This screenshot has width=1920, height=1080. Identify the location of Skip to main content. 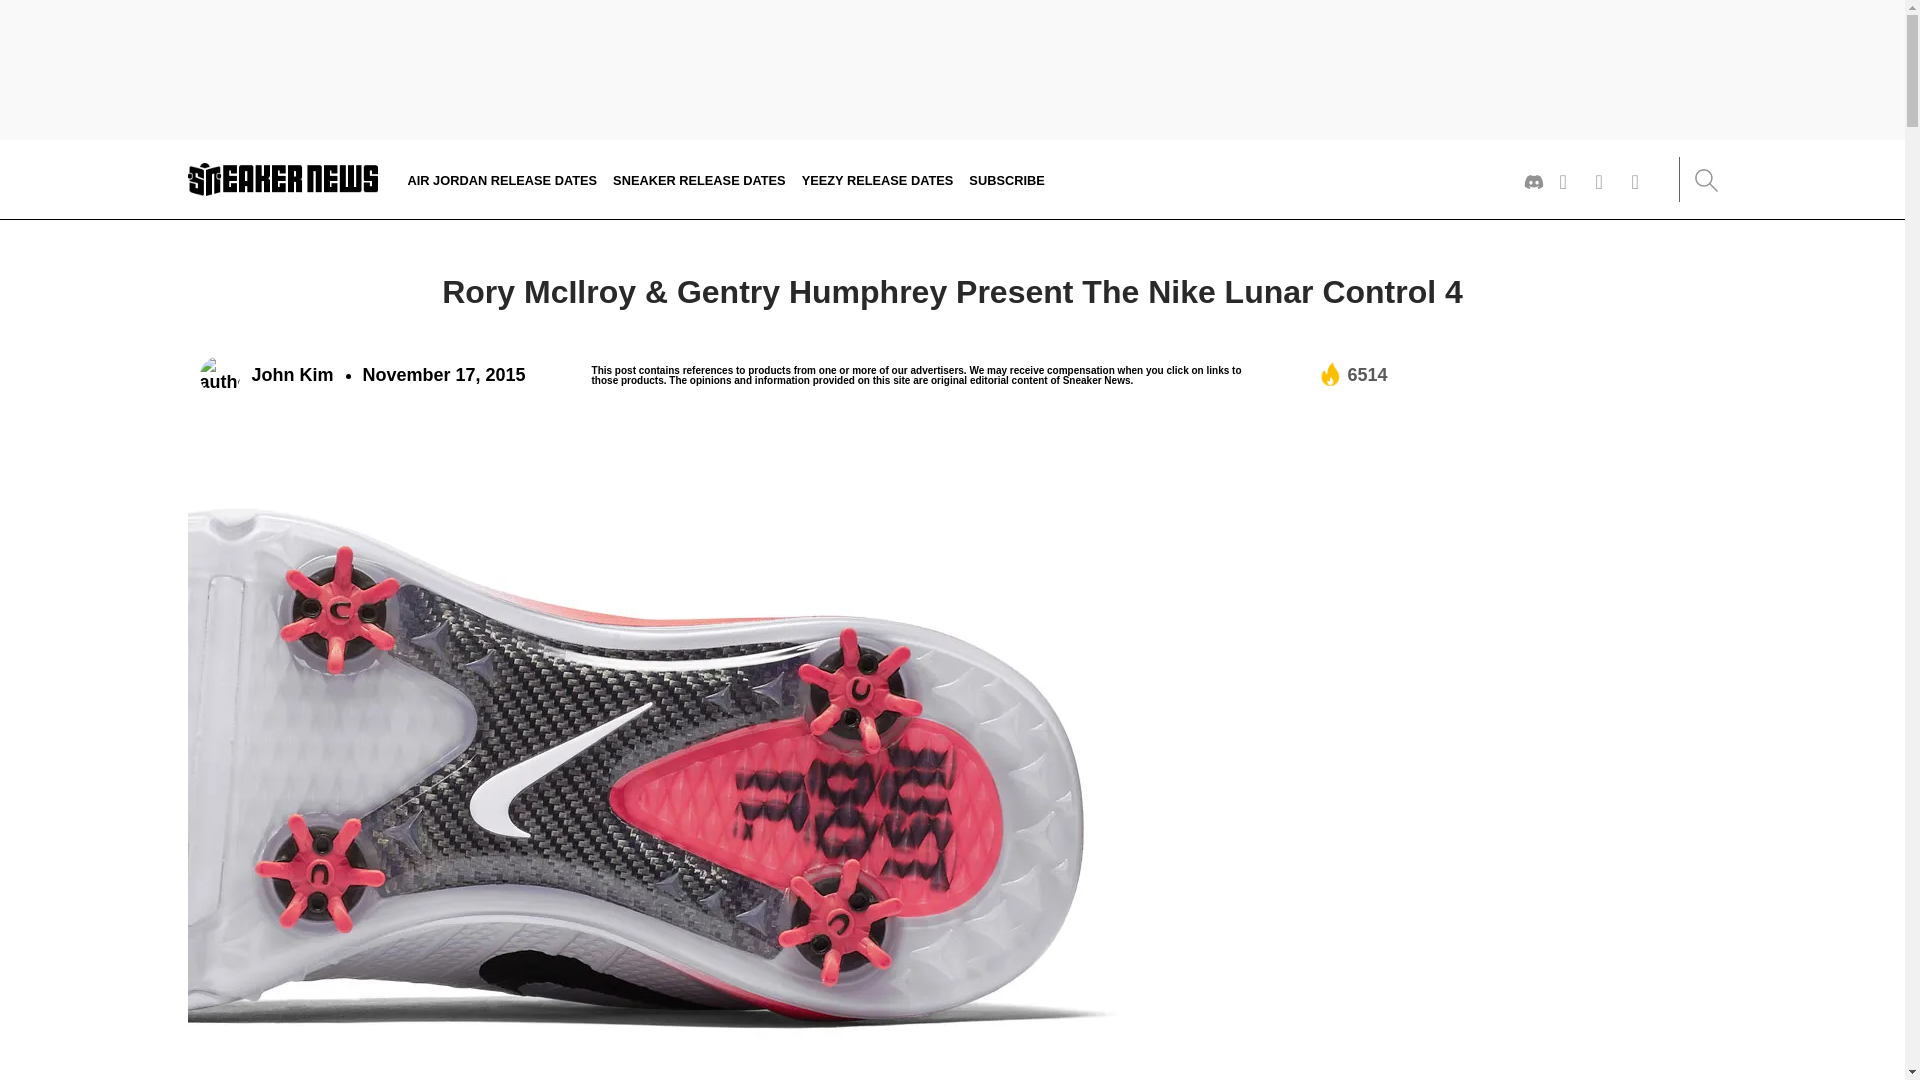
(6, 160).